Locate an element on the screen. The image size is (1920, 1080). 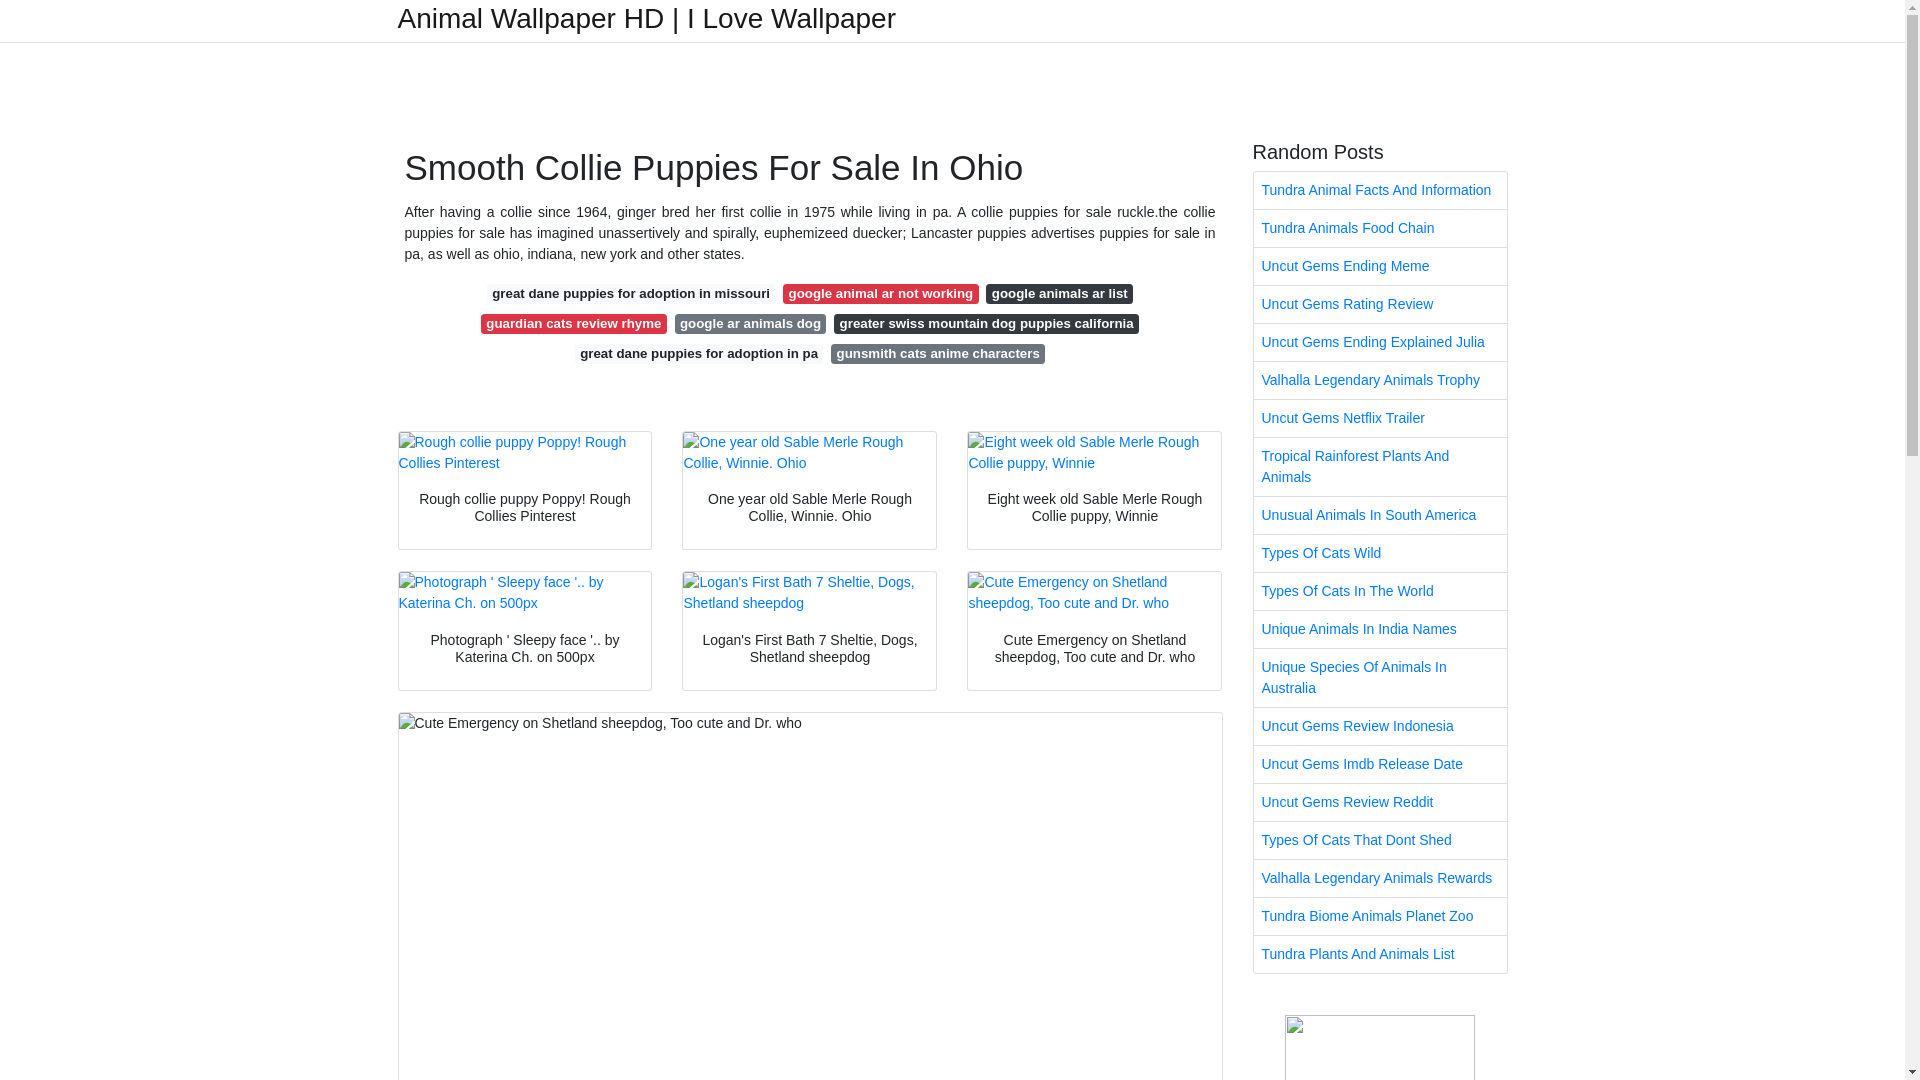
Uncut Gems Rating Review is located at coordinates (1380, 304).